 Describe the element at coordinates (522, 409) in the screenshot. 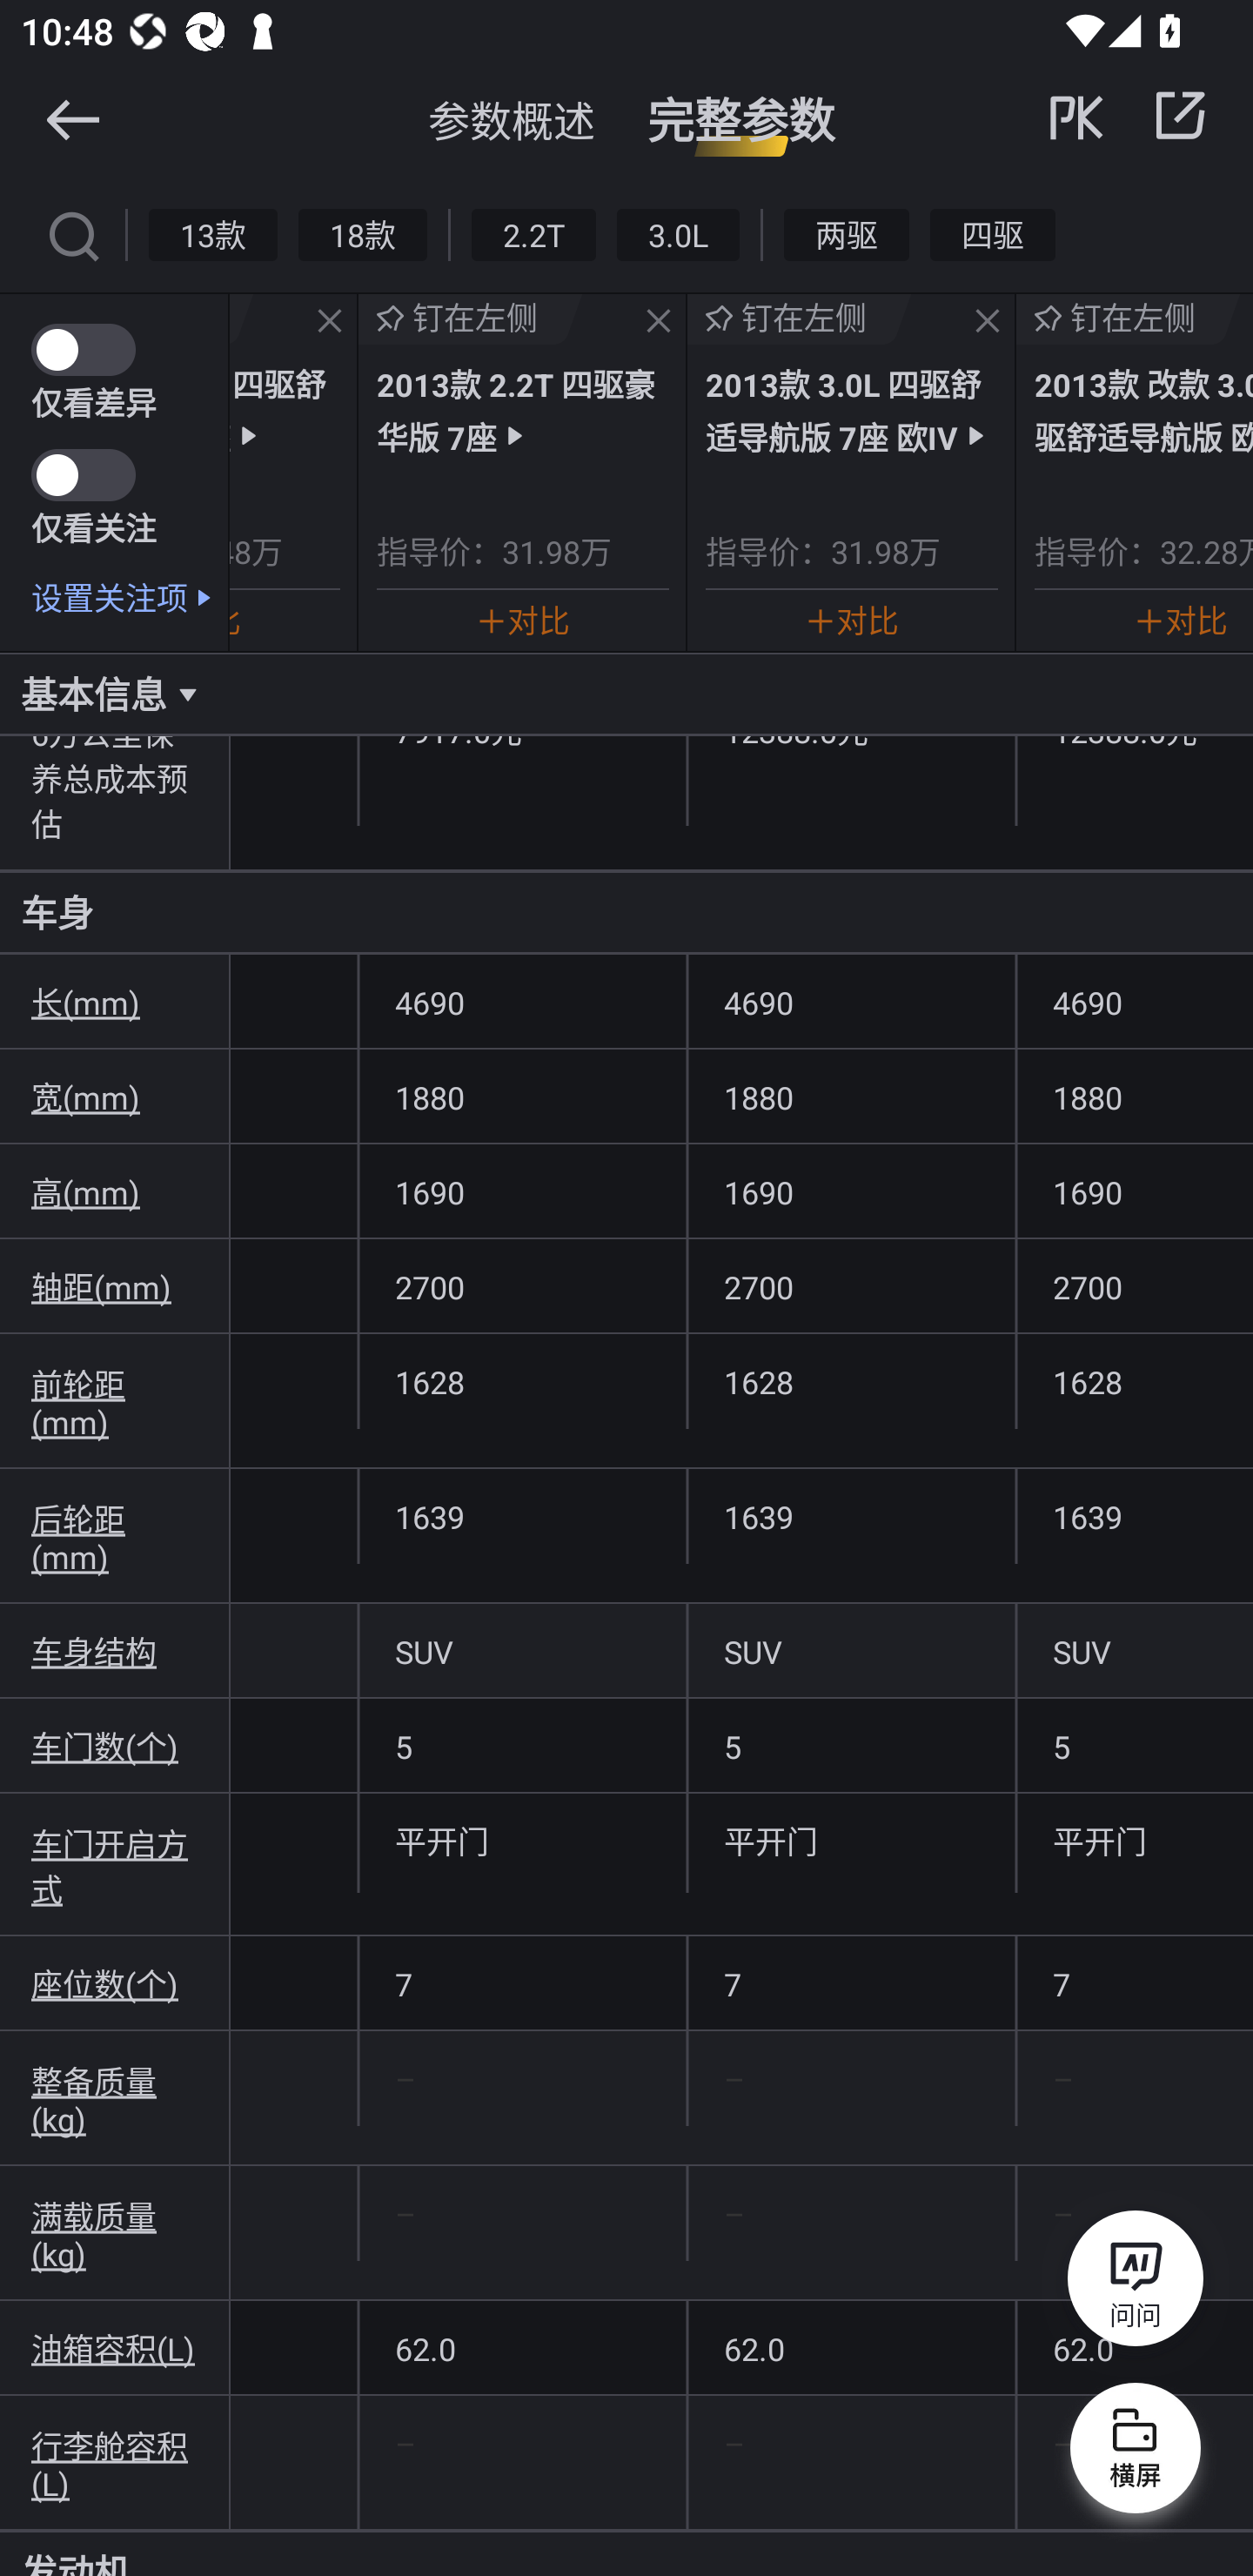

I see `2013款 2.2T 四驱豪华版 7座 ` at that location.